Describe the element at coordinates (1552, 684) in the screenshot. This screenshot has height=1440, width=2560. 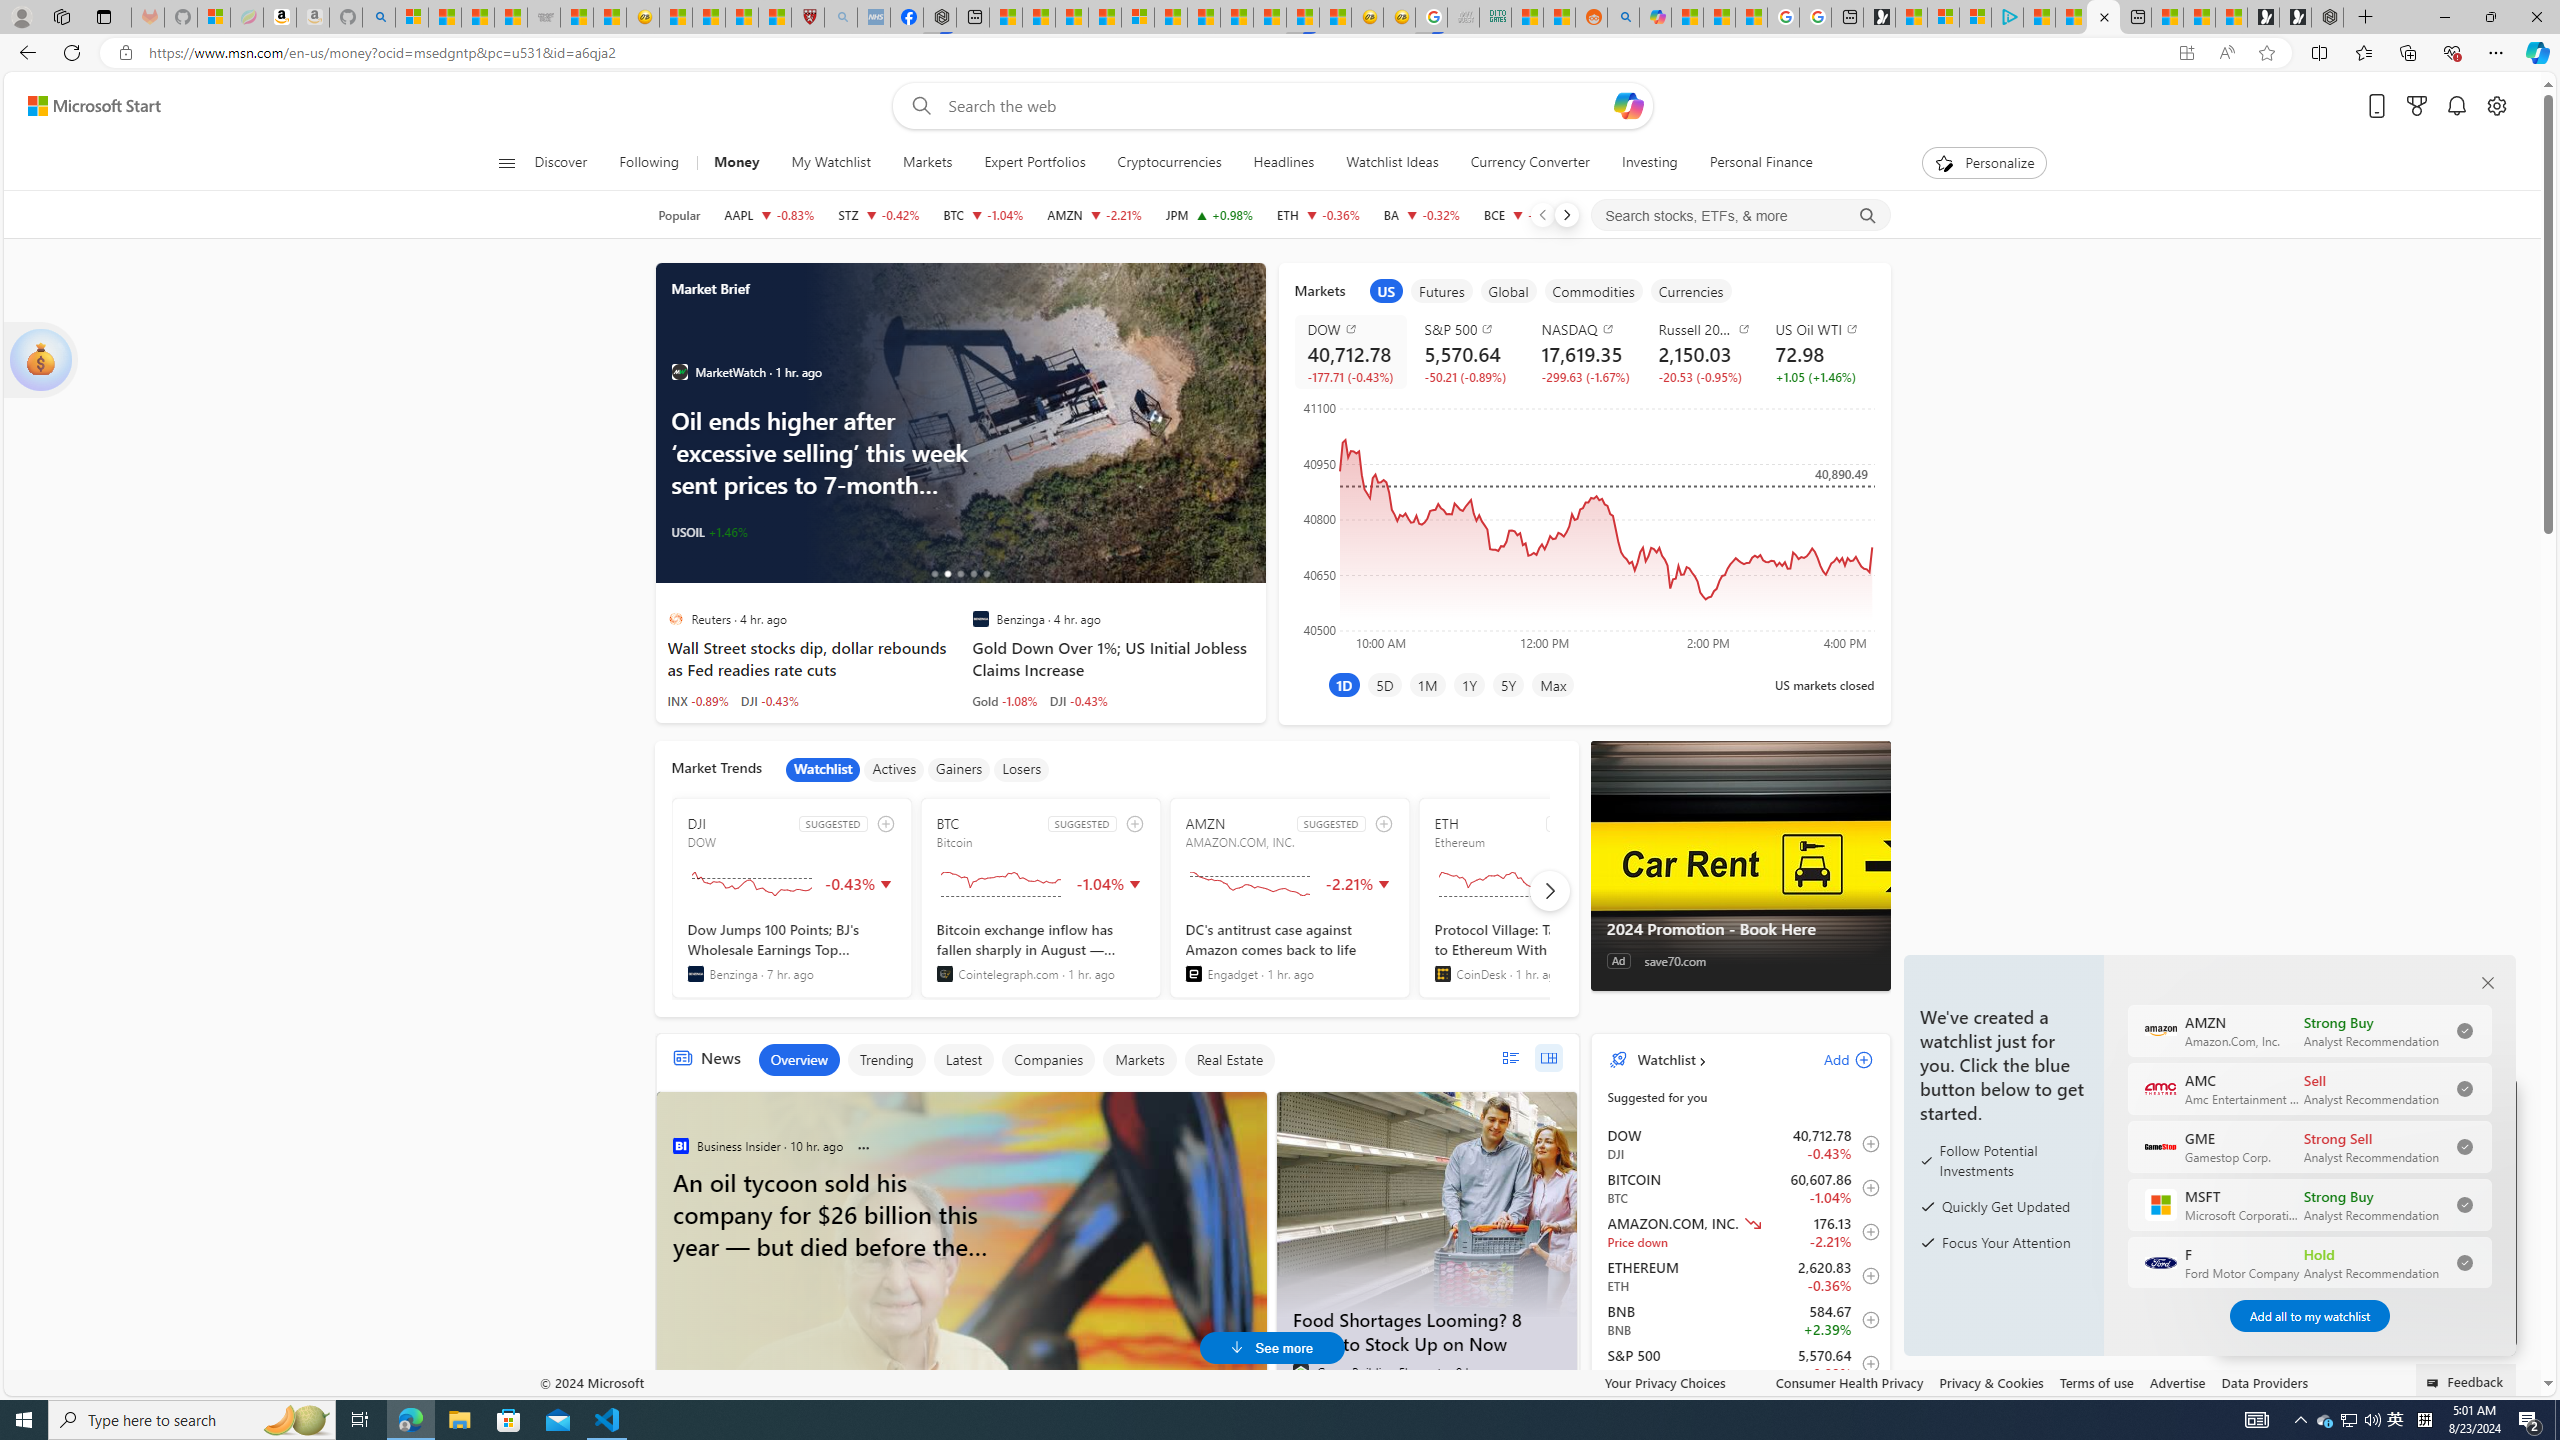
I see `Max` at that location.